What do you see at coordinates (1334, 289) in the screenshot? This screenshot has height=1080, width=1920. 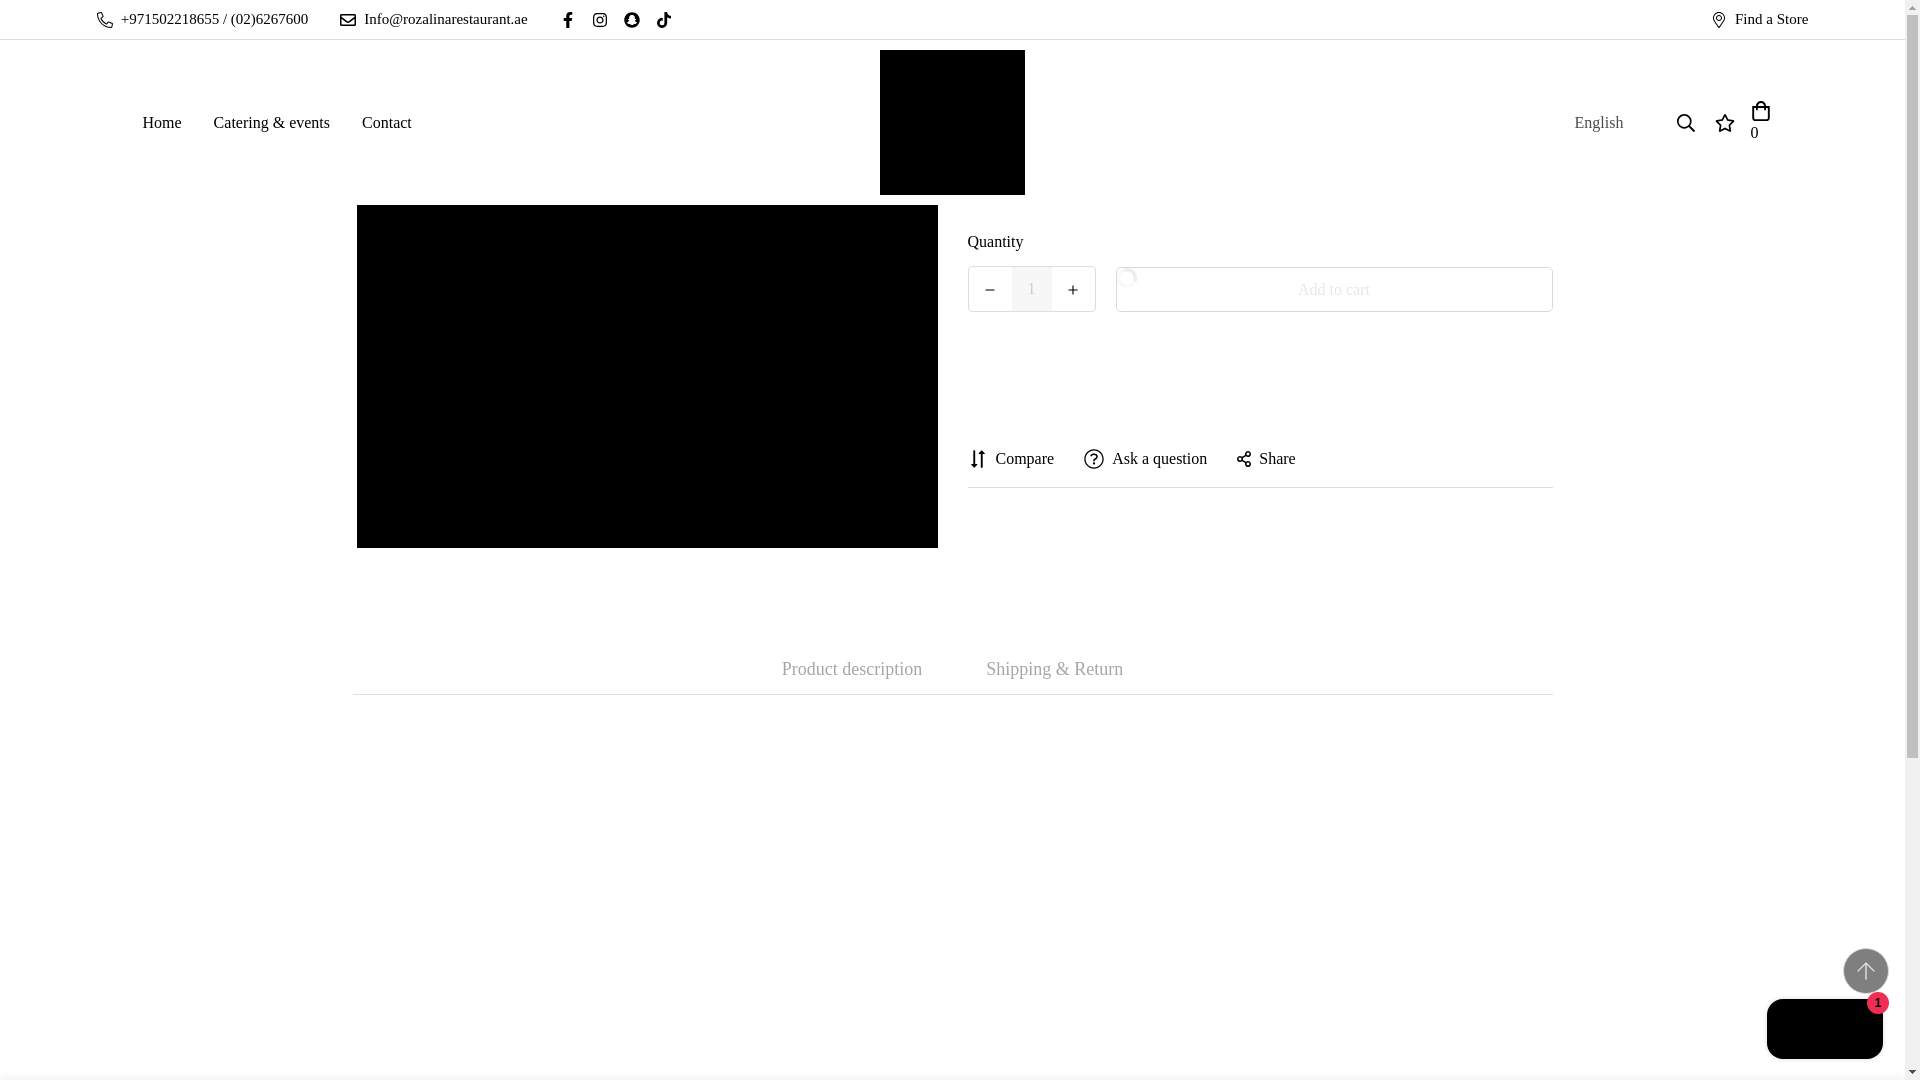 I see `Add to cart` at bounding box center [1334, 289].